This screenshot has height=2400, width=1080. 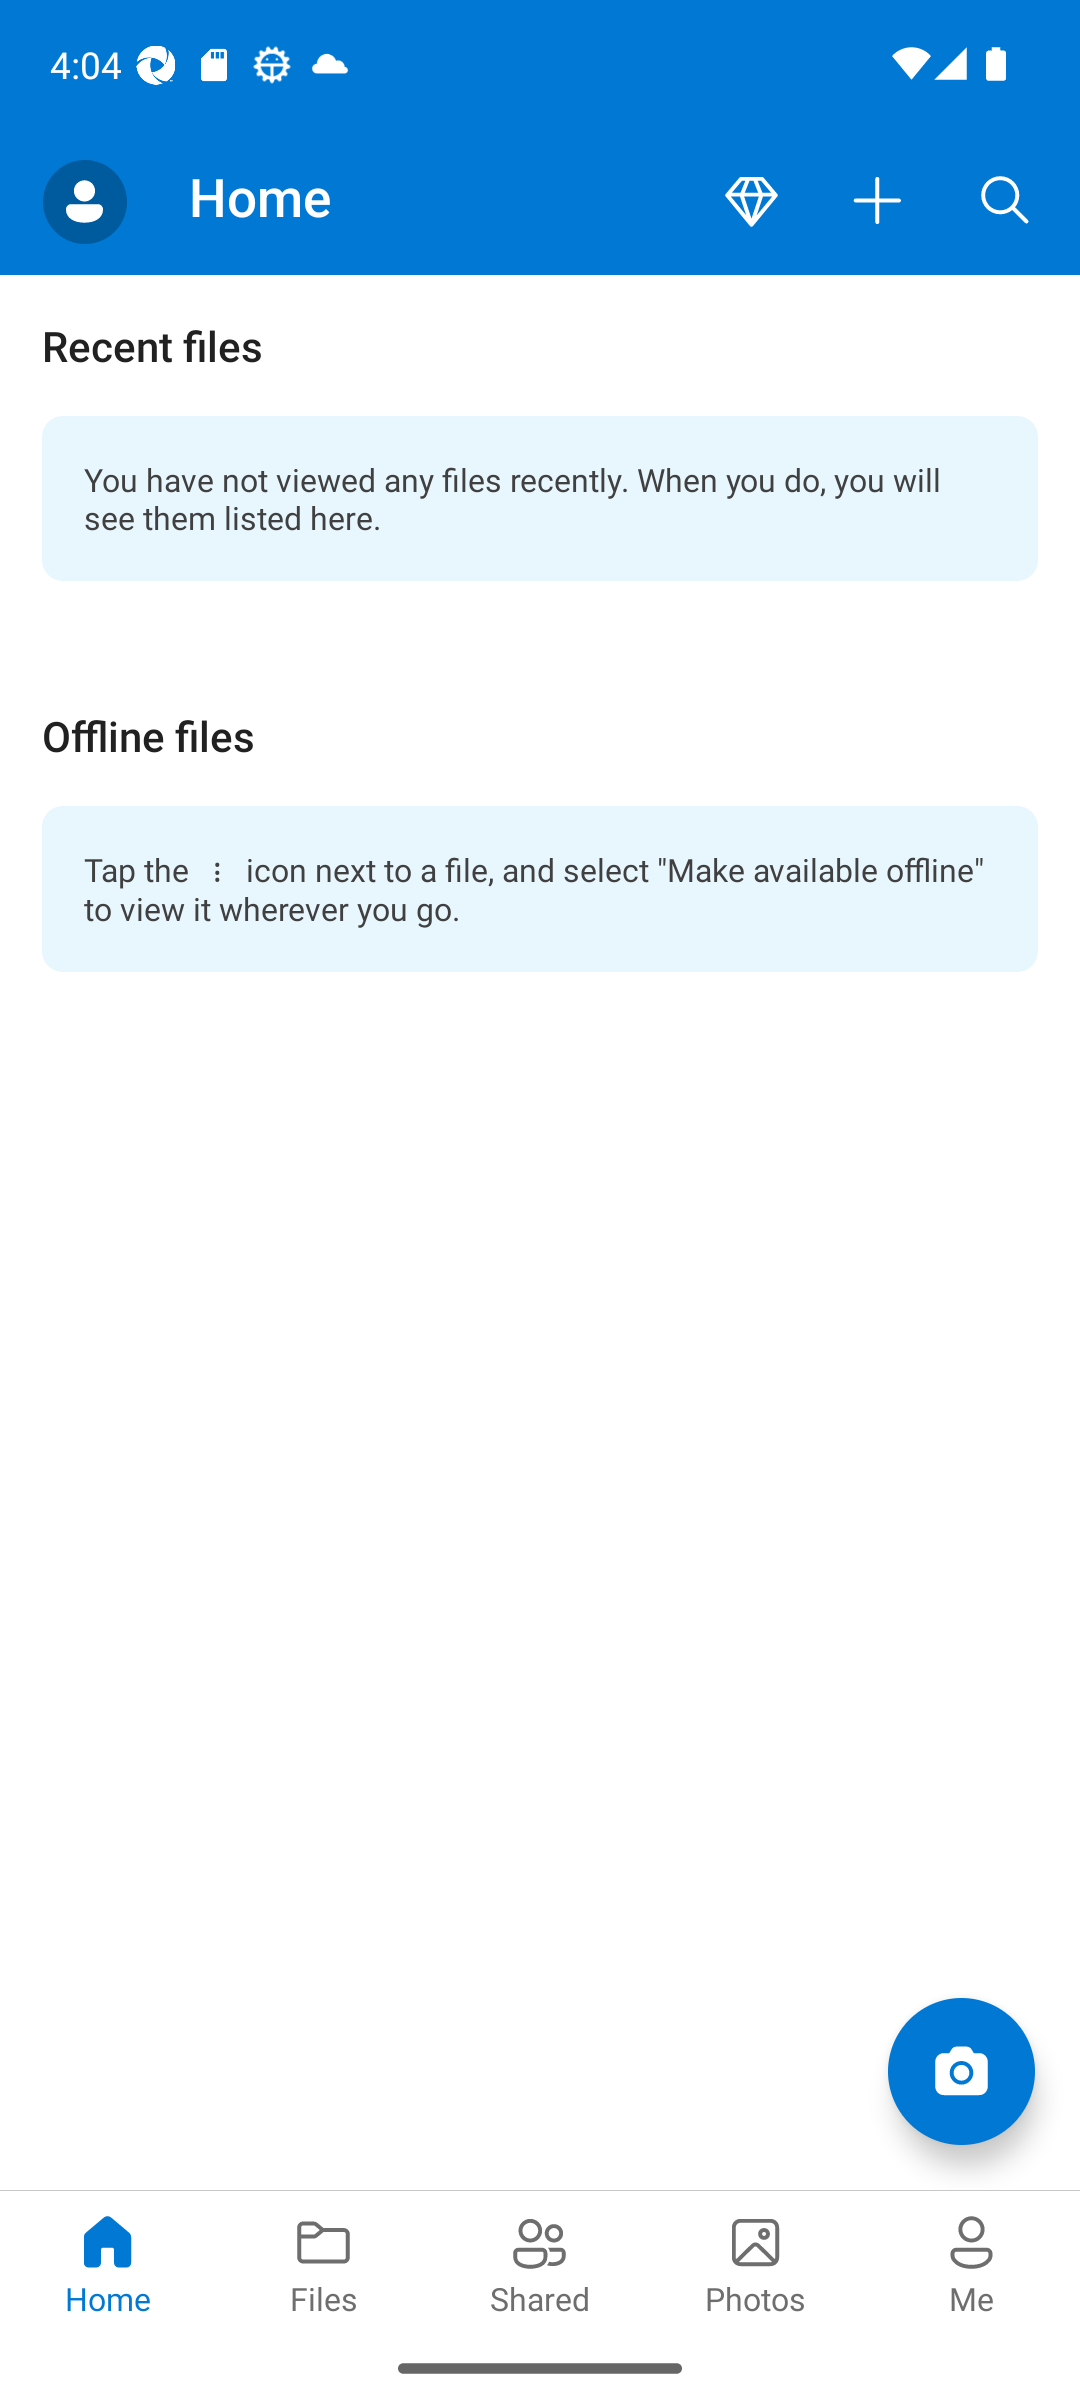 What do you see at coordinates (751, 202) in the screenshot?
I see `Premium button` at bounding box center [751, 202].